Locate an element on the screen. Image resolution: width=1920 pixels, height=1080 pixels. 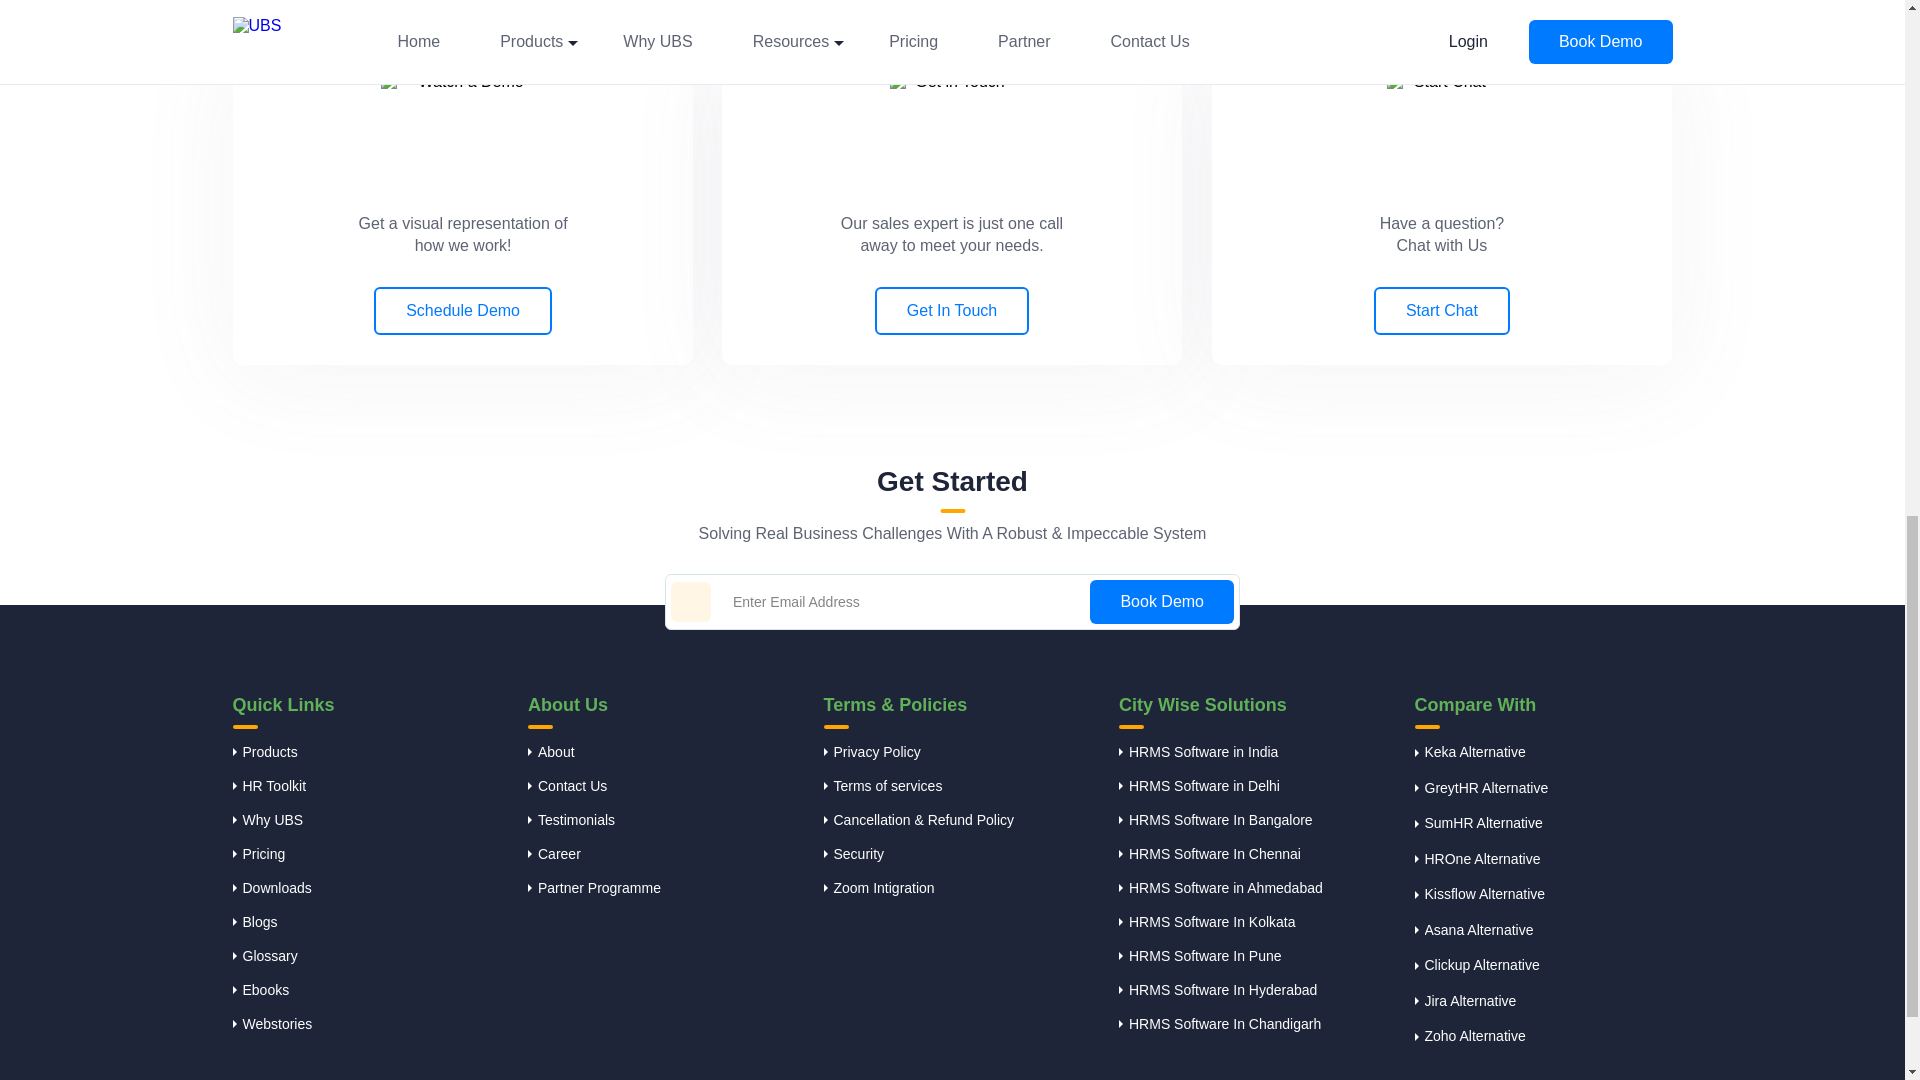
Start Chat is located at coordinates (1442, 133).